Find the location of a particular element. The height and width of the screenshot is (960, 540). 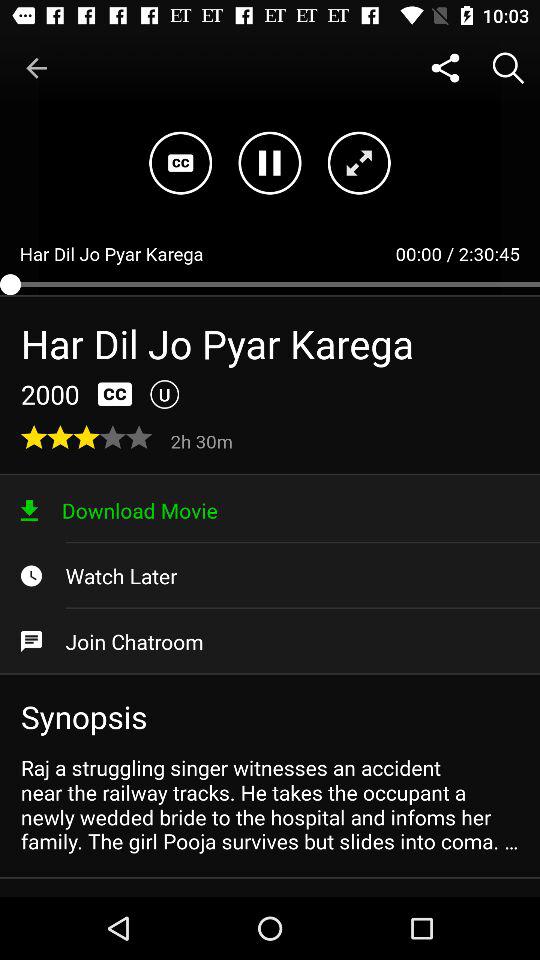

open download movie is located at coordinates (270, 510).